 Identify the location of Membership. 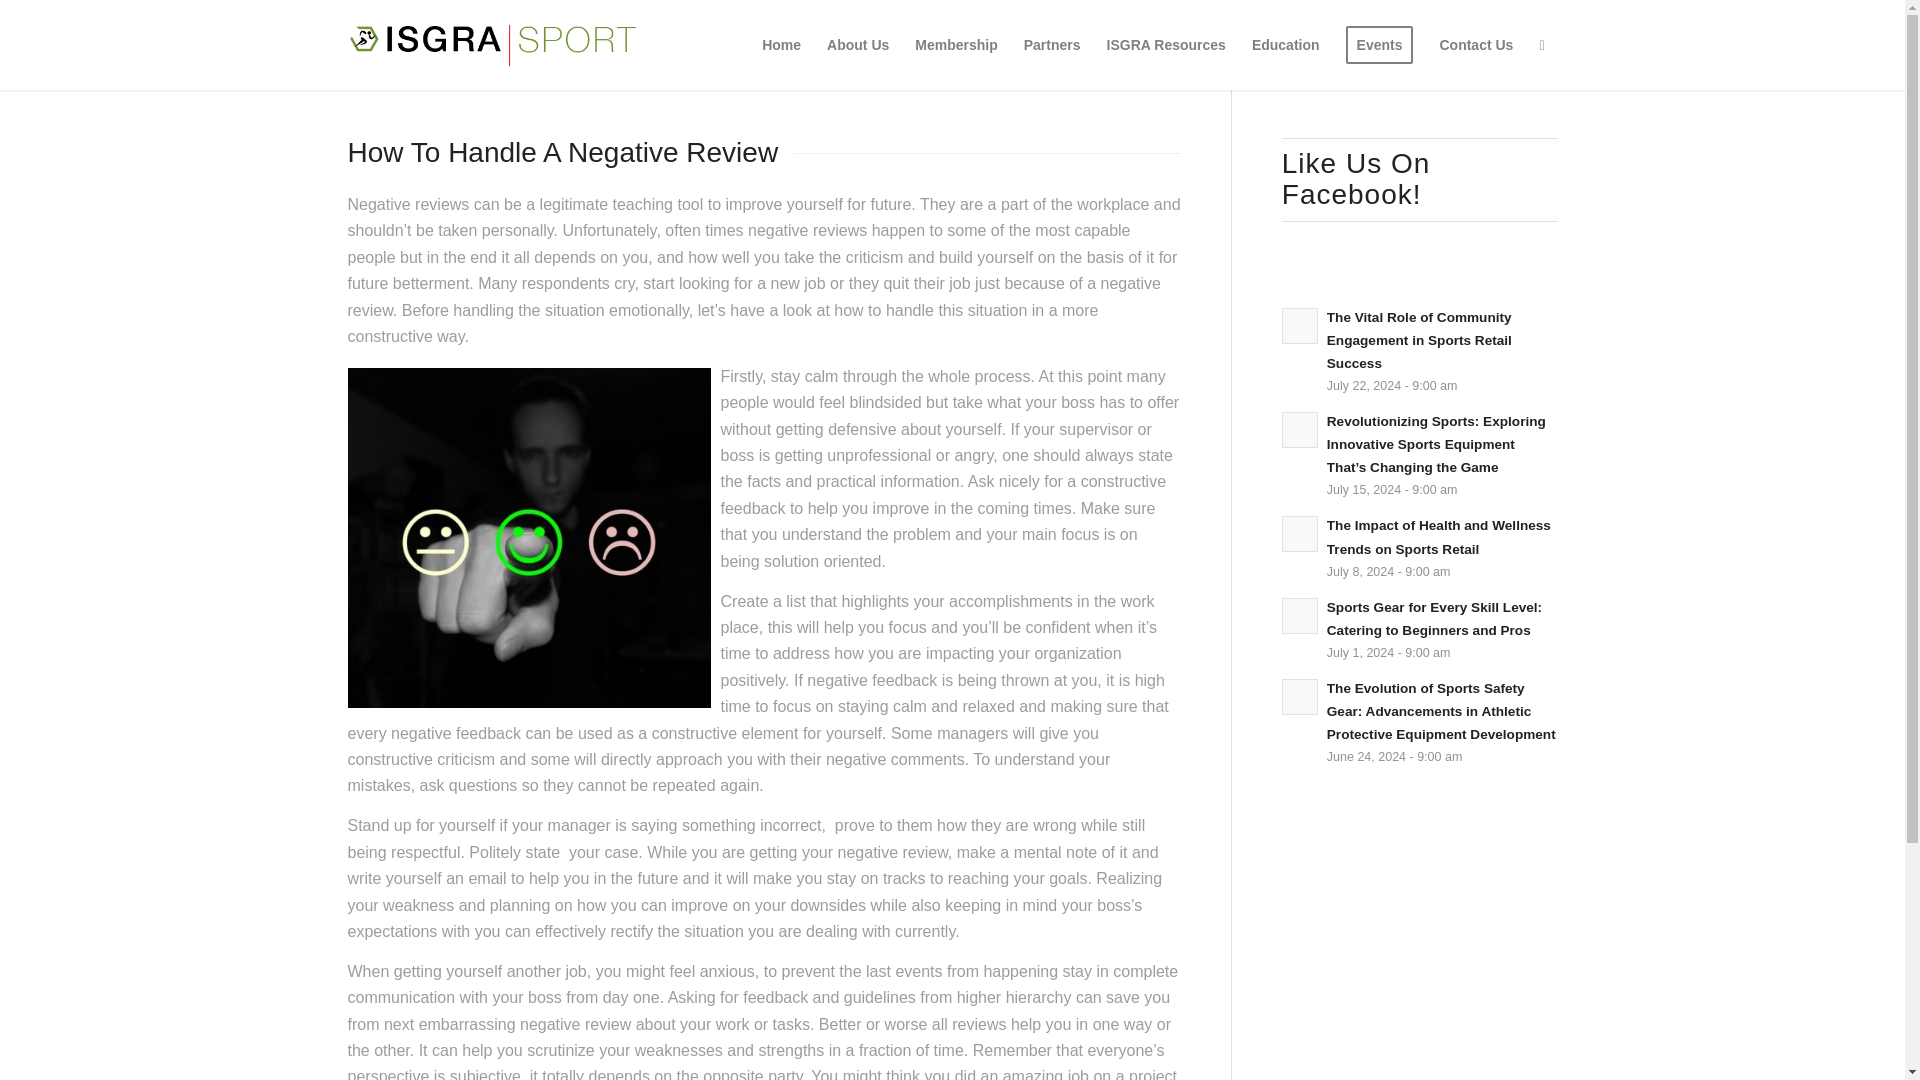
(956, 44).